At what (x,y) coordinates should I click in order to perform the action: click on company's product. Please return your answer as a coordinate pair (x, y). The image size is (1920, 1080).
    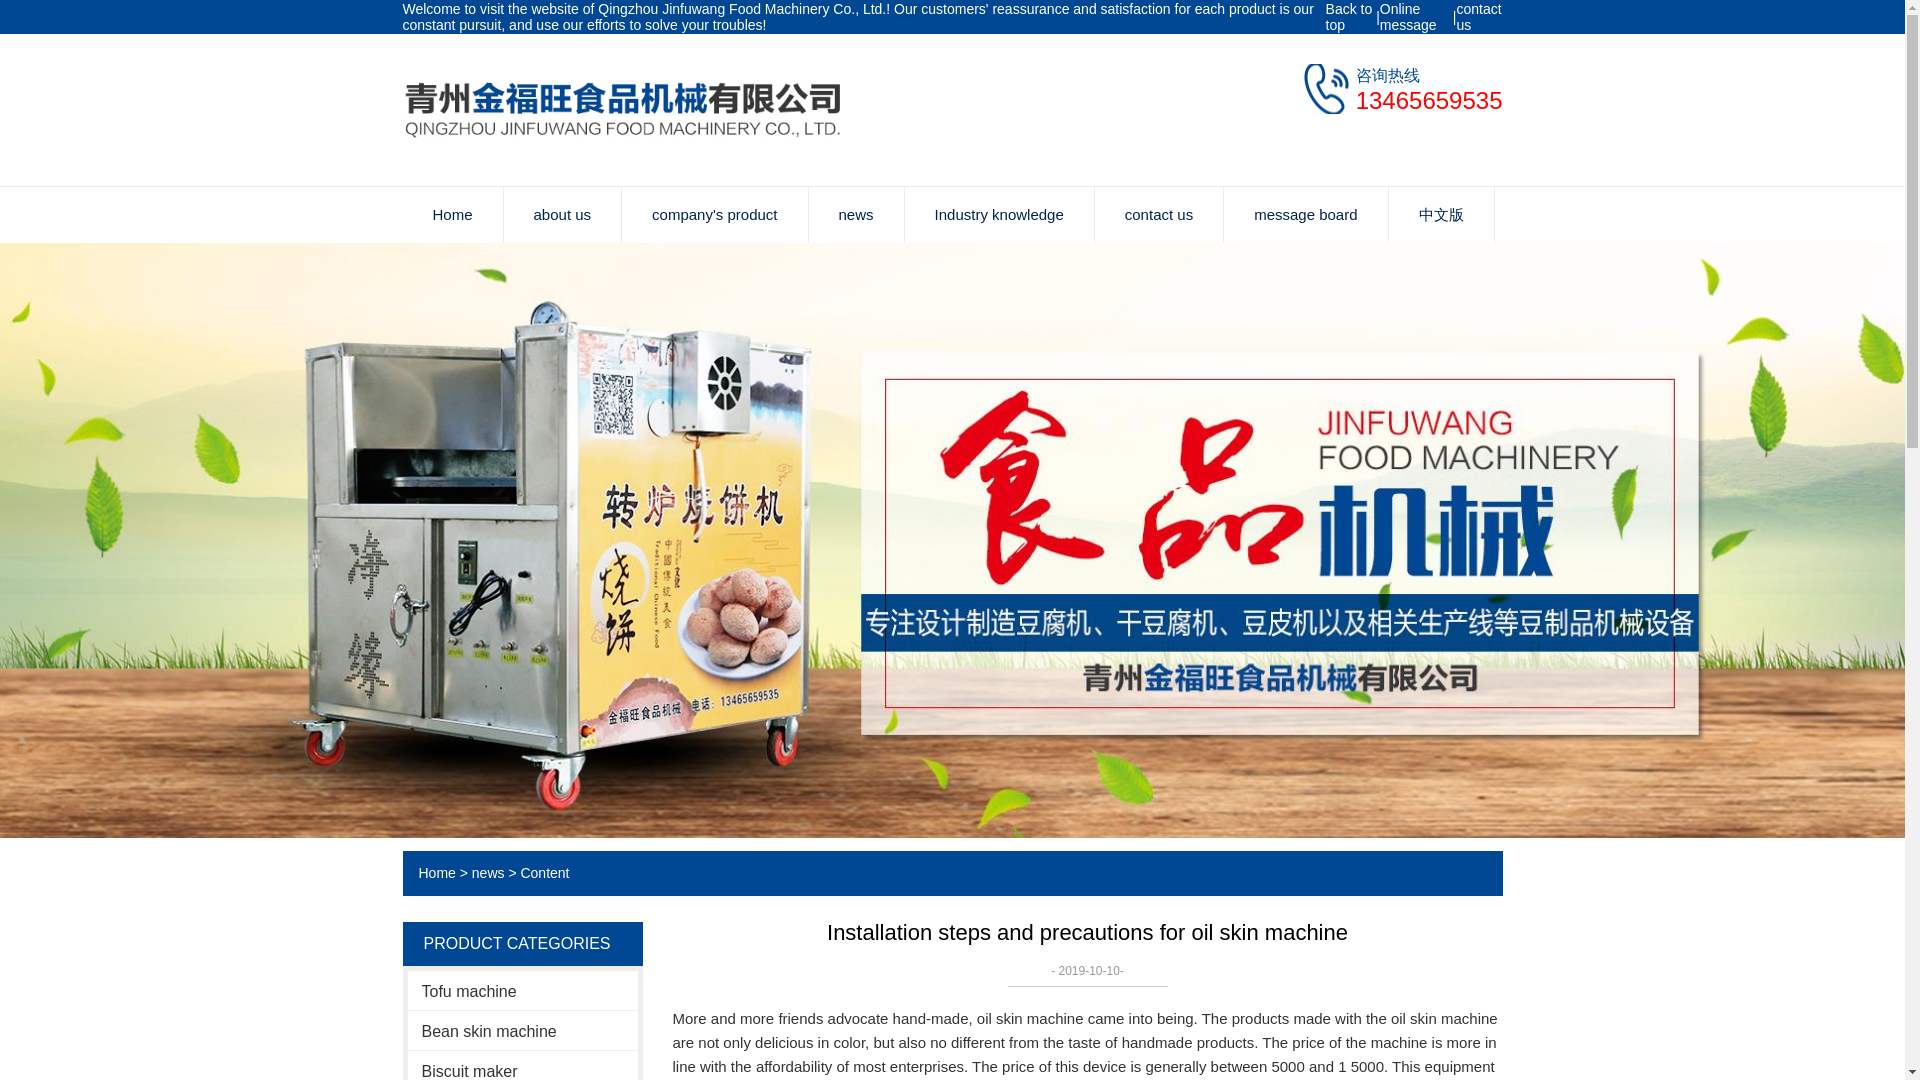
    Looking at the image, I should click on (714, 214).